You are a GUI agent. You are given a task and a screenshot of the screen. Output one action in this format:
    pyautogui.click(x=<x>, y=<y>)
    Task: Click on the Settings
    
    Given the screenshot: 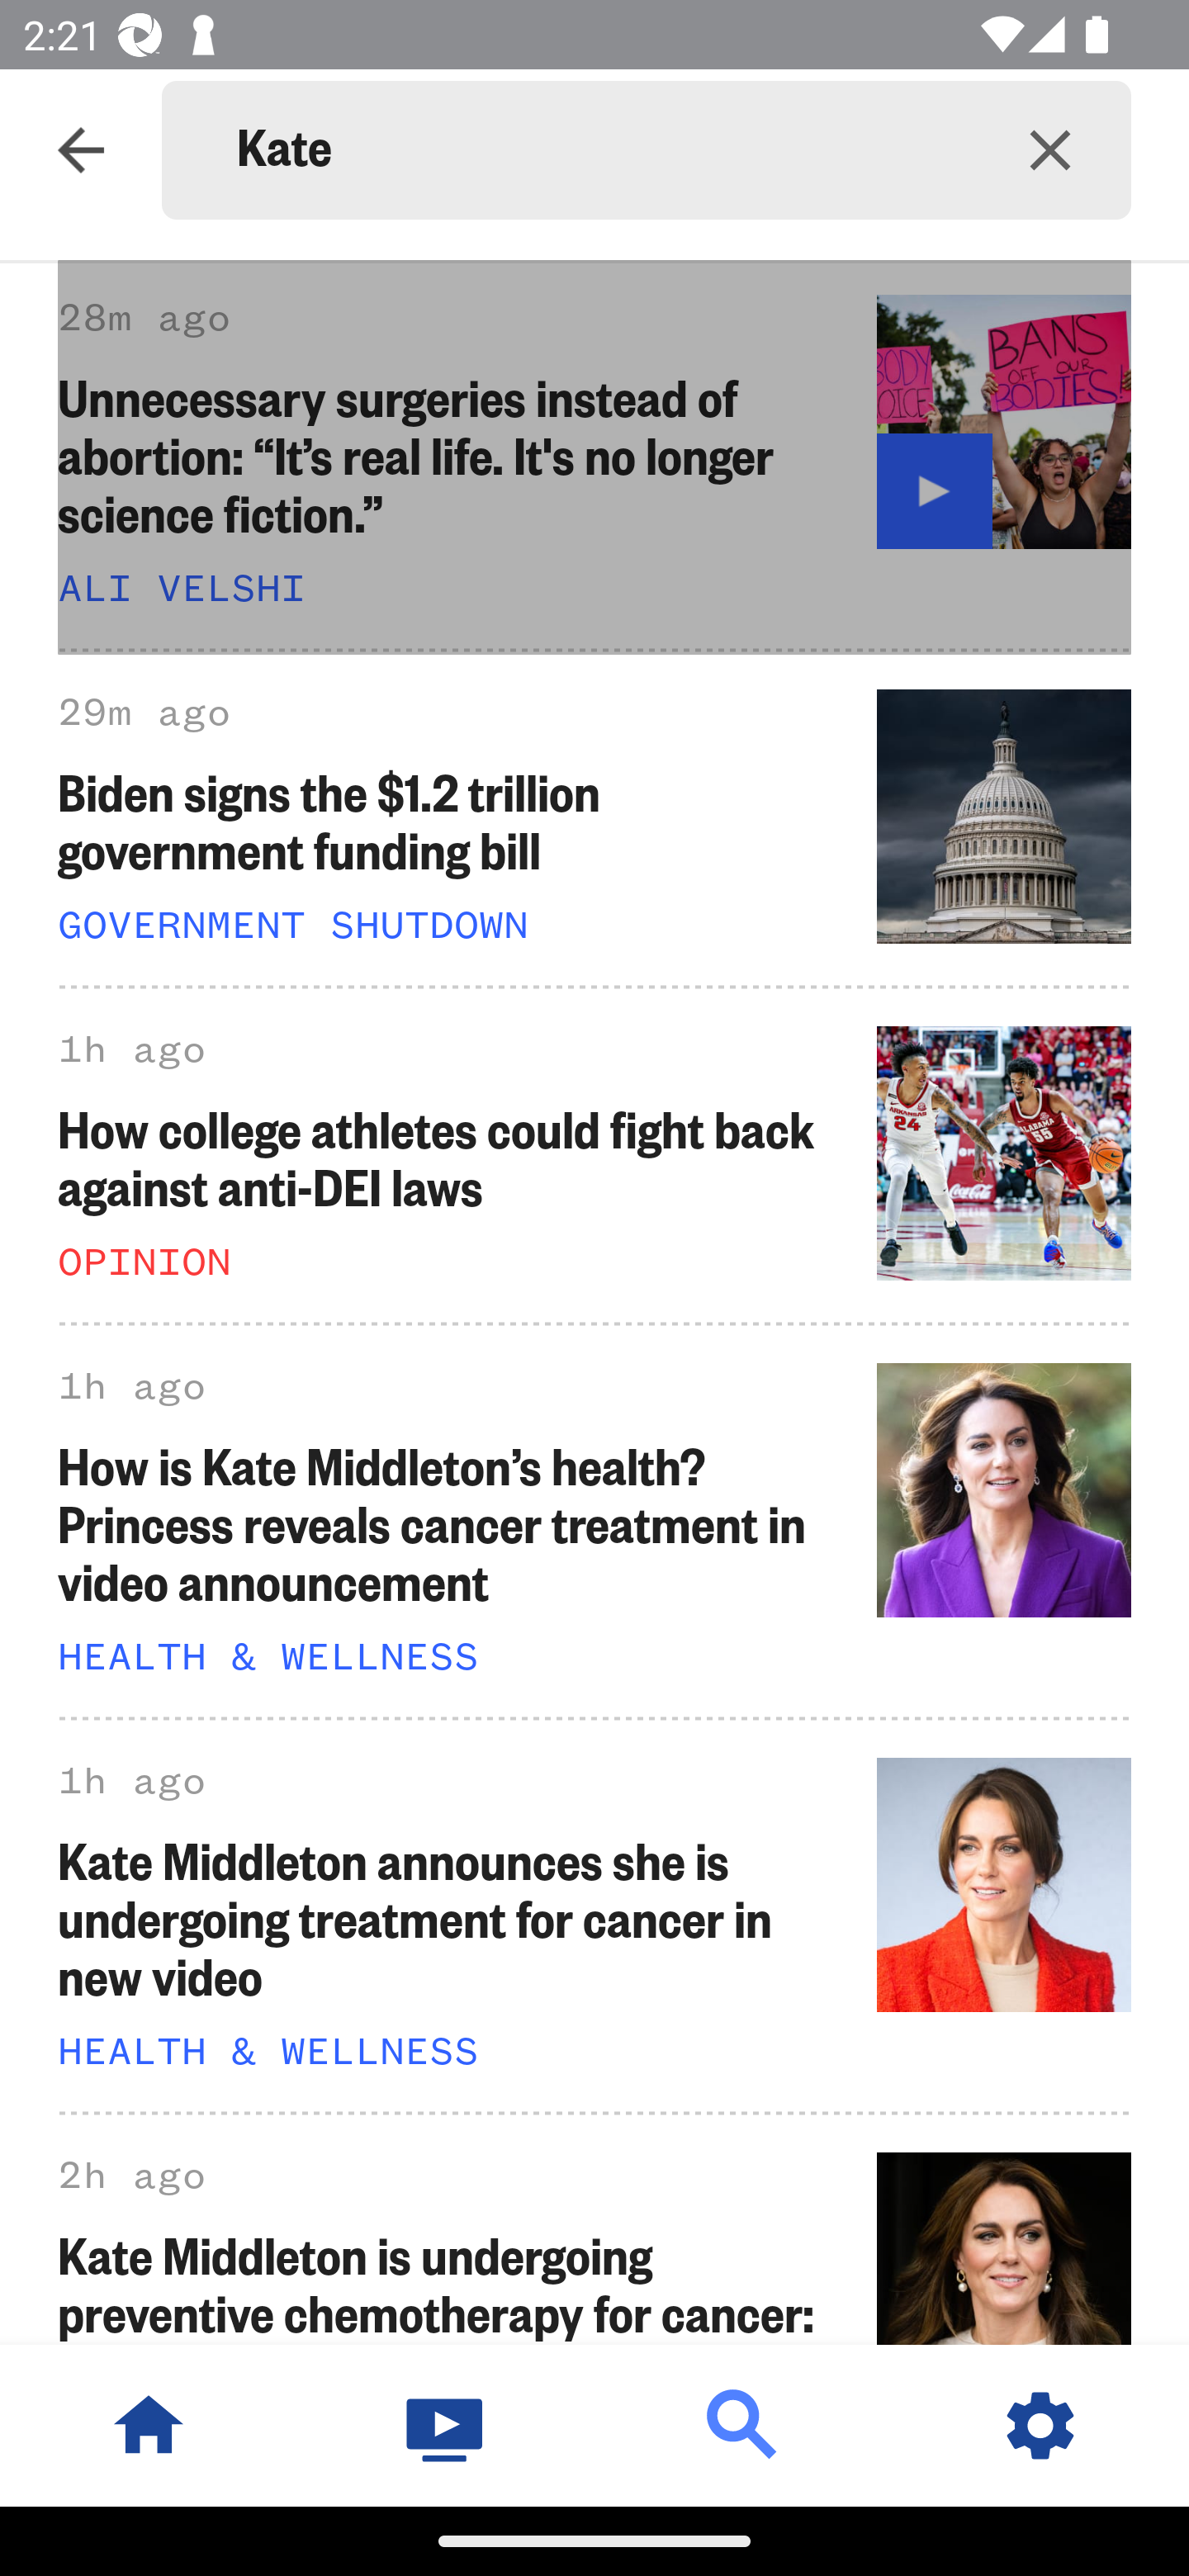 What is the action you would take?
    pyautogui.click(x=1040, y=2425)
    